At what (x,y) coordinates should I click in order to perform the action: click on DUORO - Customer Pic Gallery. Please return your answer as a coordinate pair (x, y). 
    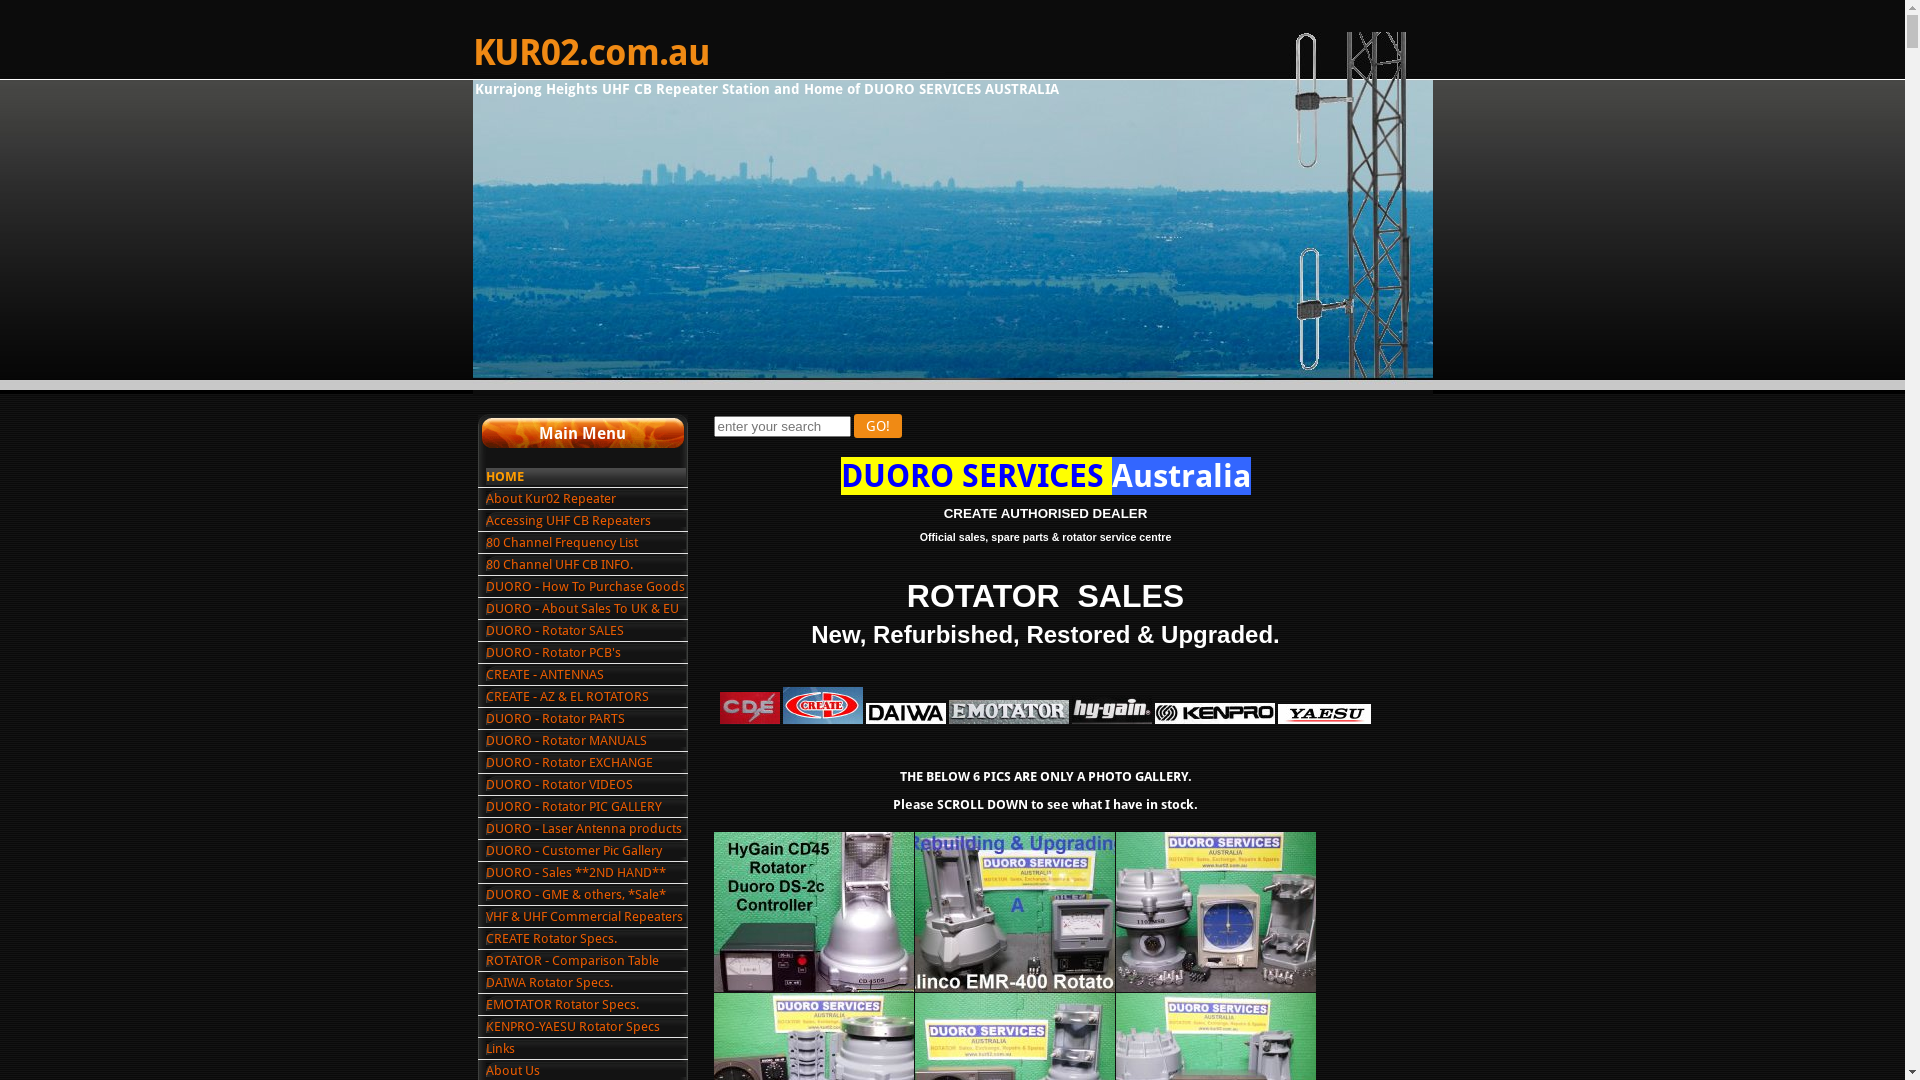
    Looking at the image, I should click on (586, 850).